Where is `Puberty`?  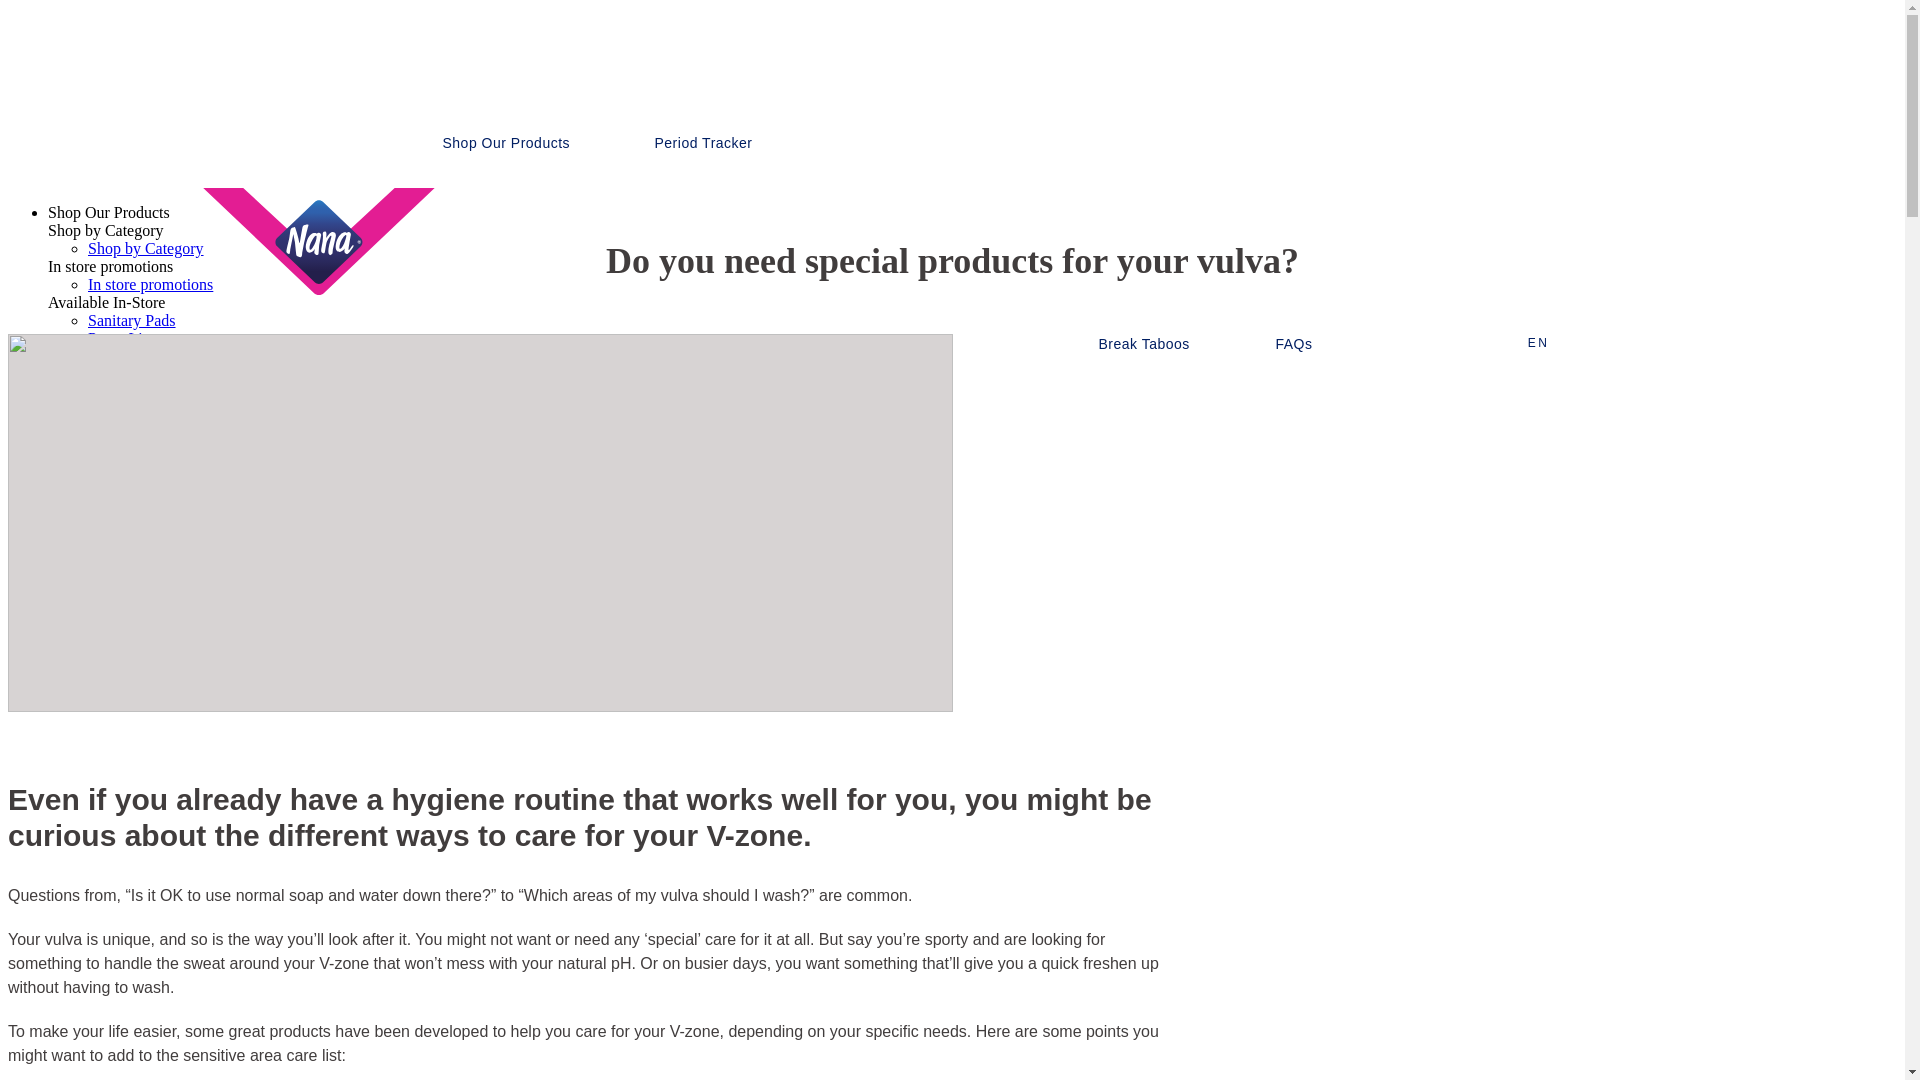 Puberty is located at coordinates (113, 500).